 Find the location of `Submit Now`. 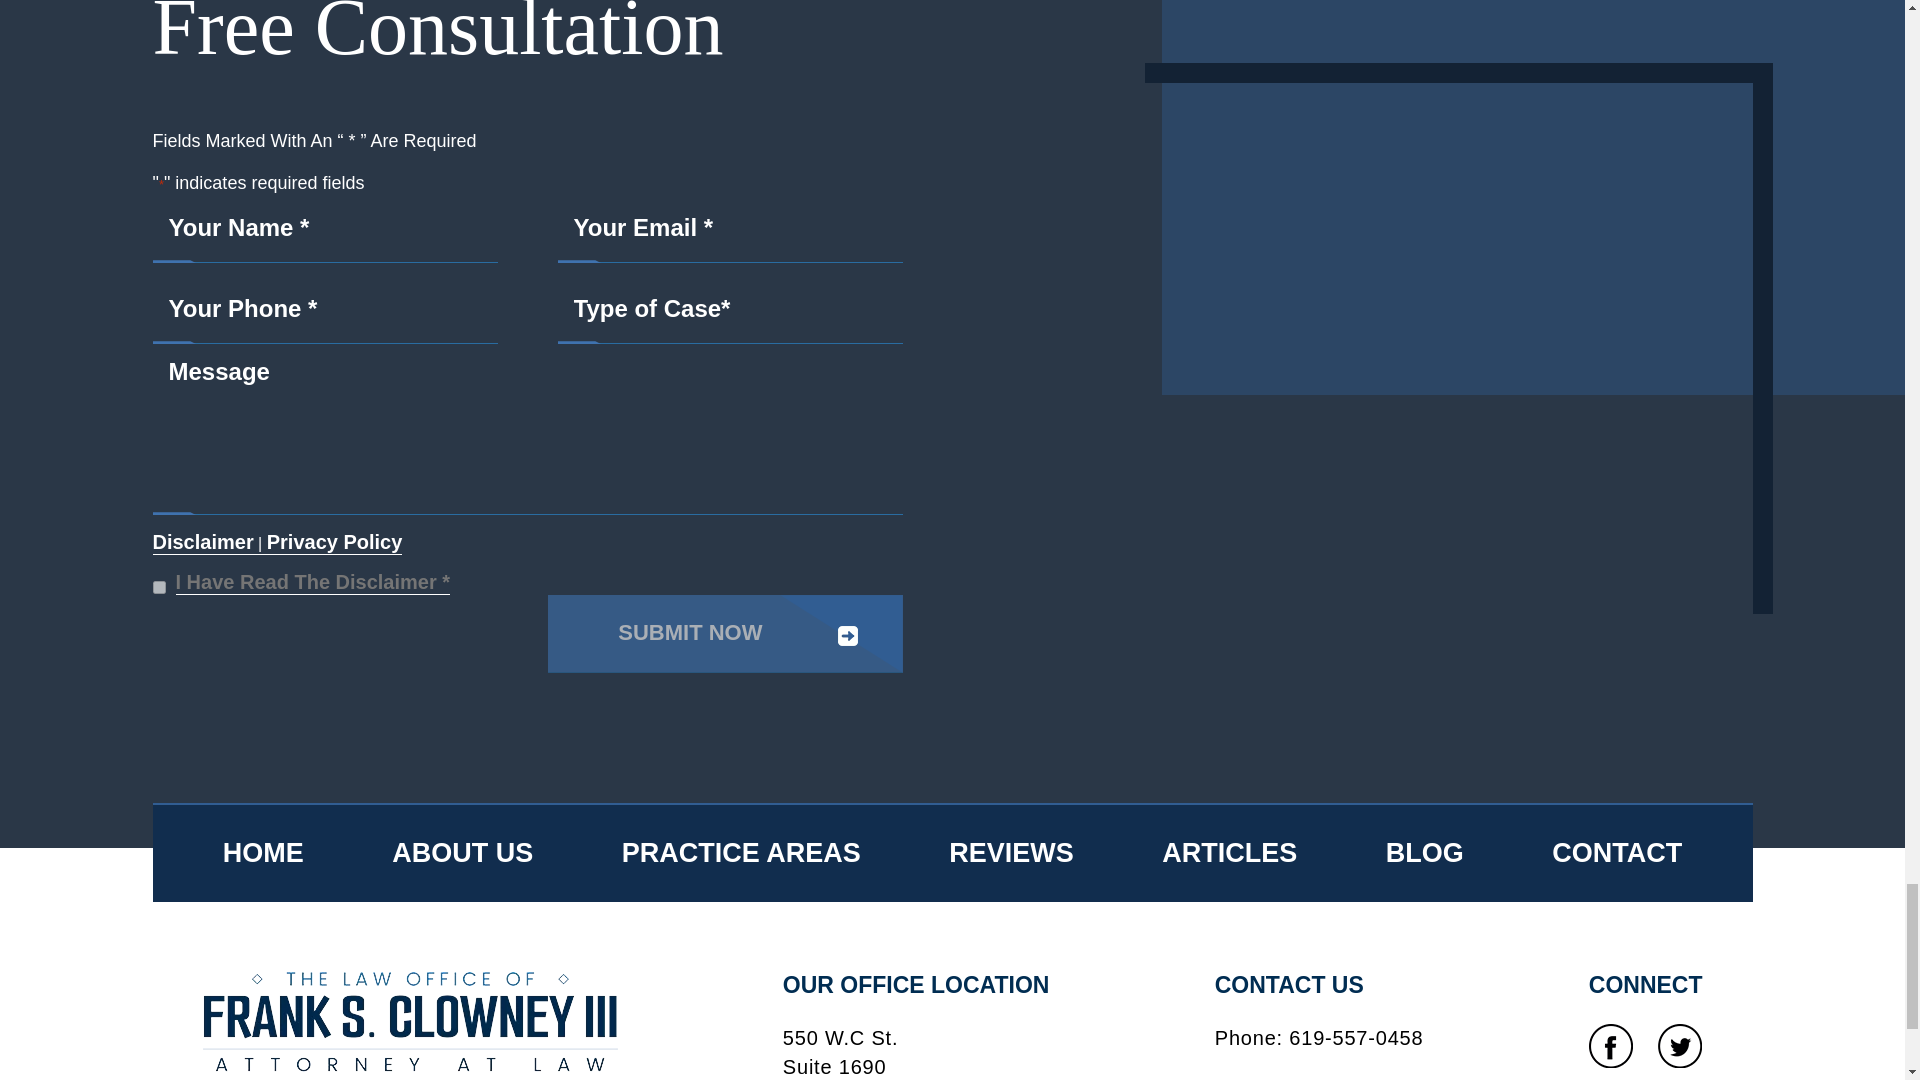

Submit Now is located at coordinates (724, 633).